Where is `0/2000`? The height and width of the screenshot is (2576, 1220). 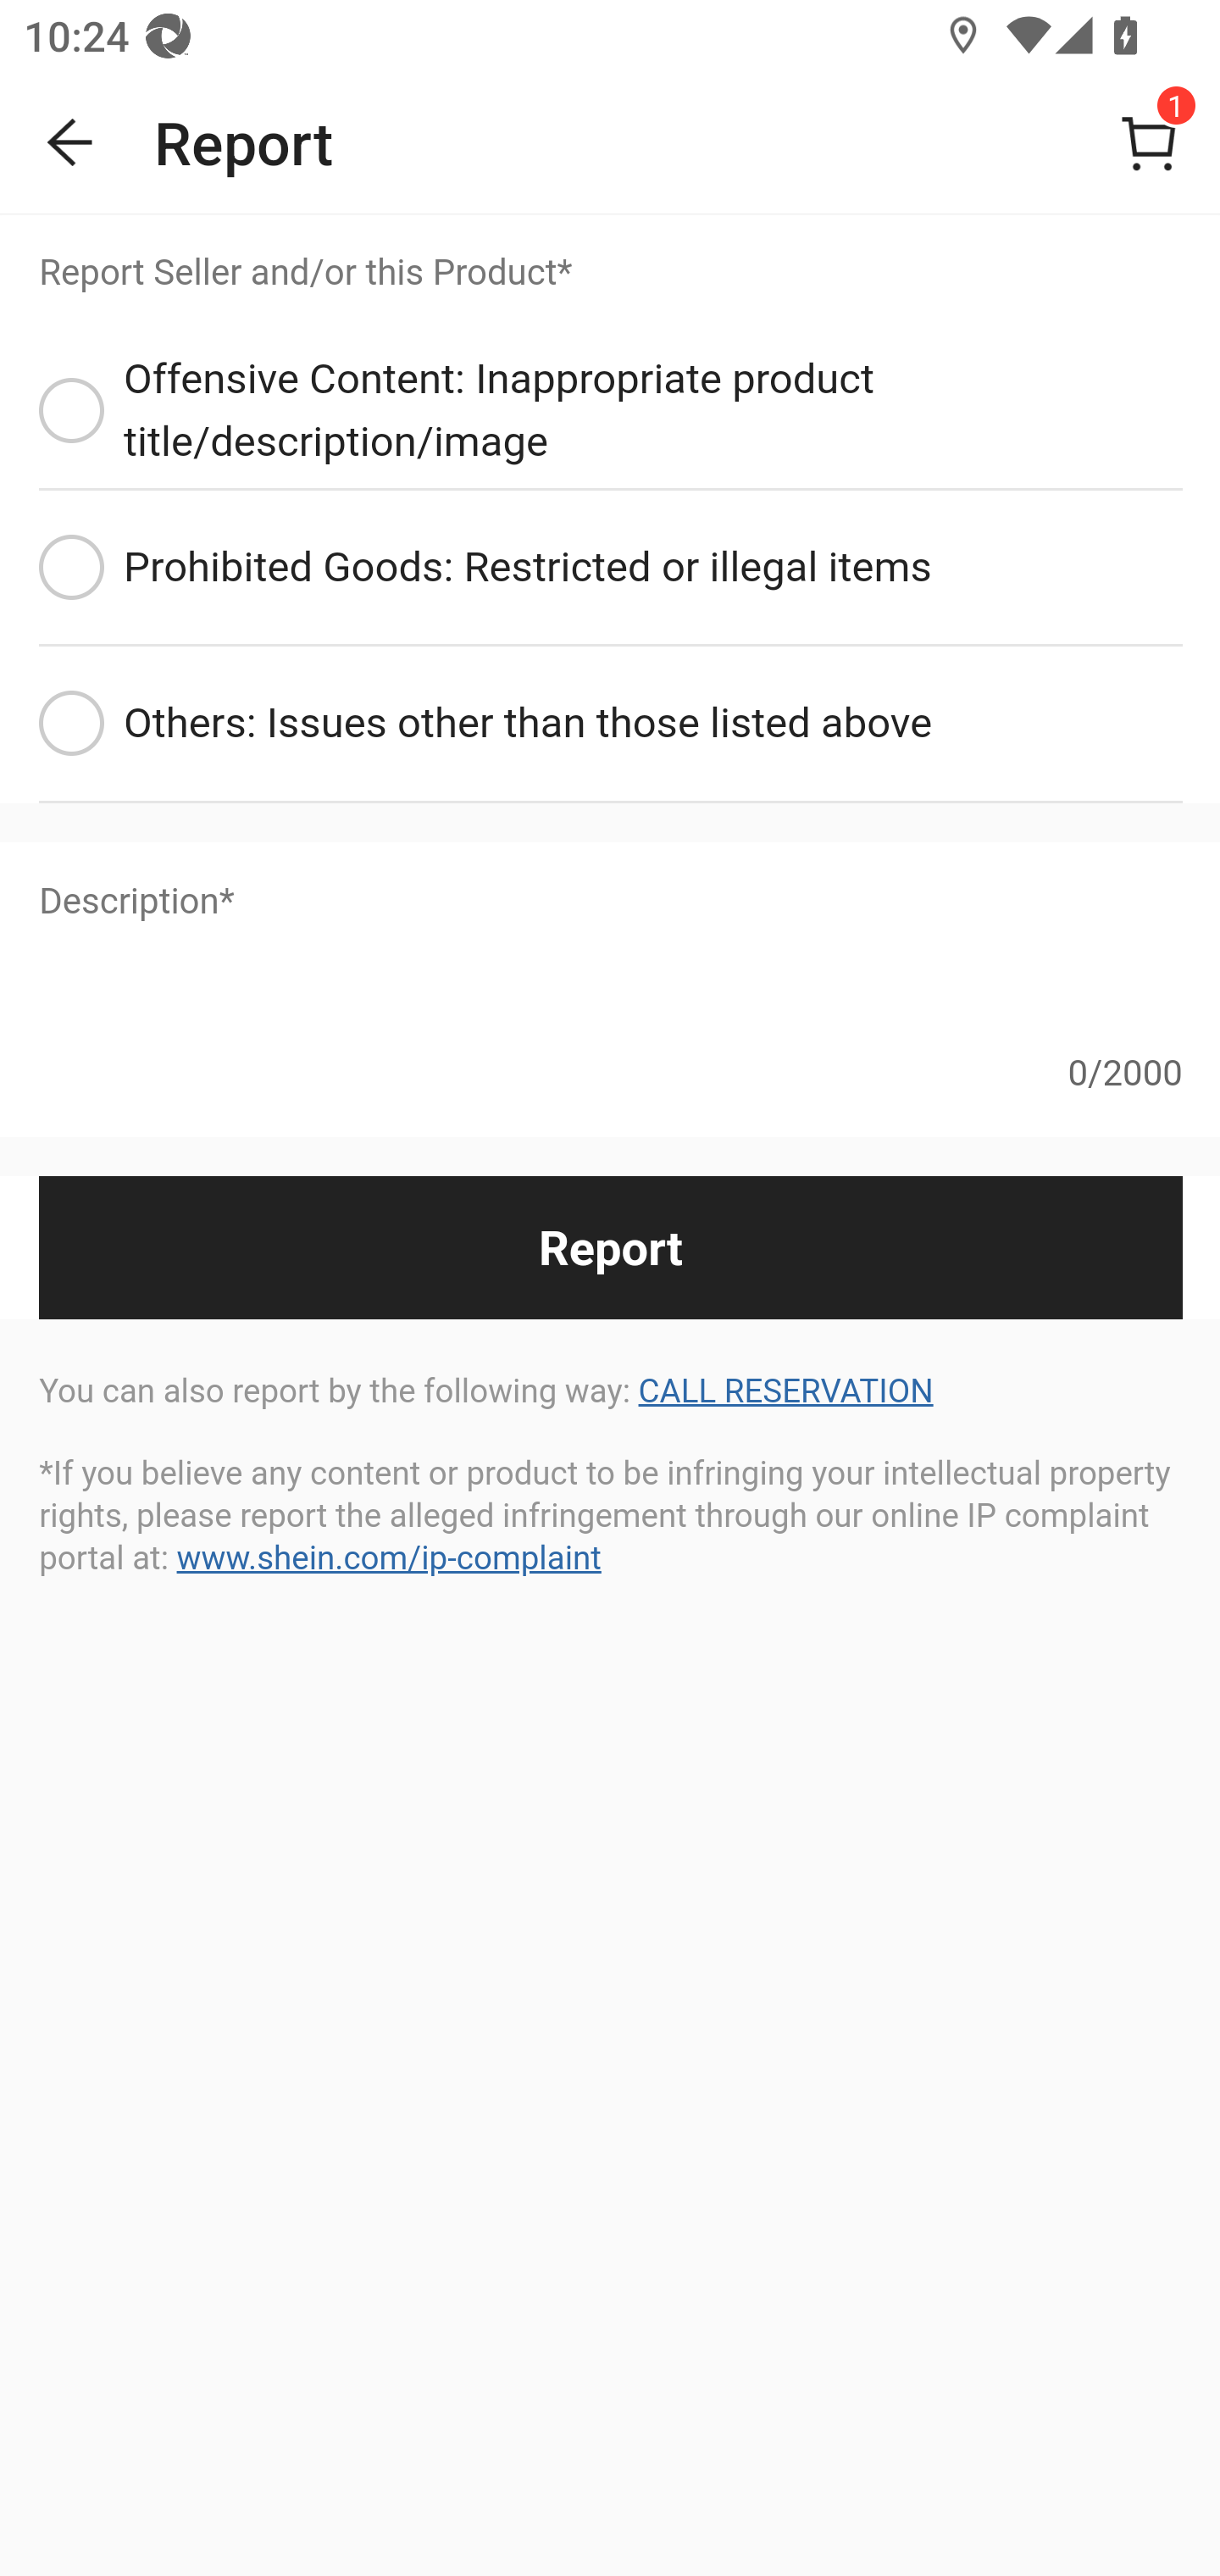
0/2000 is located at coordinates (610, 1049).